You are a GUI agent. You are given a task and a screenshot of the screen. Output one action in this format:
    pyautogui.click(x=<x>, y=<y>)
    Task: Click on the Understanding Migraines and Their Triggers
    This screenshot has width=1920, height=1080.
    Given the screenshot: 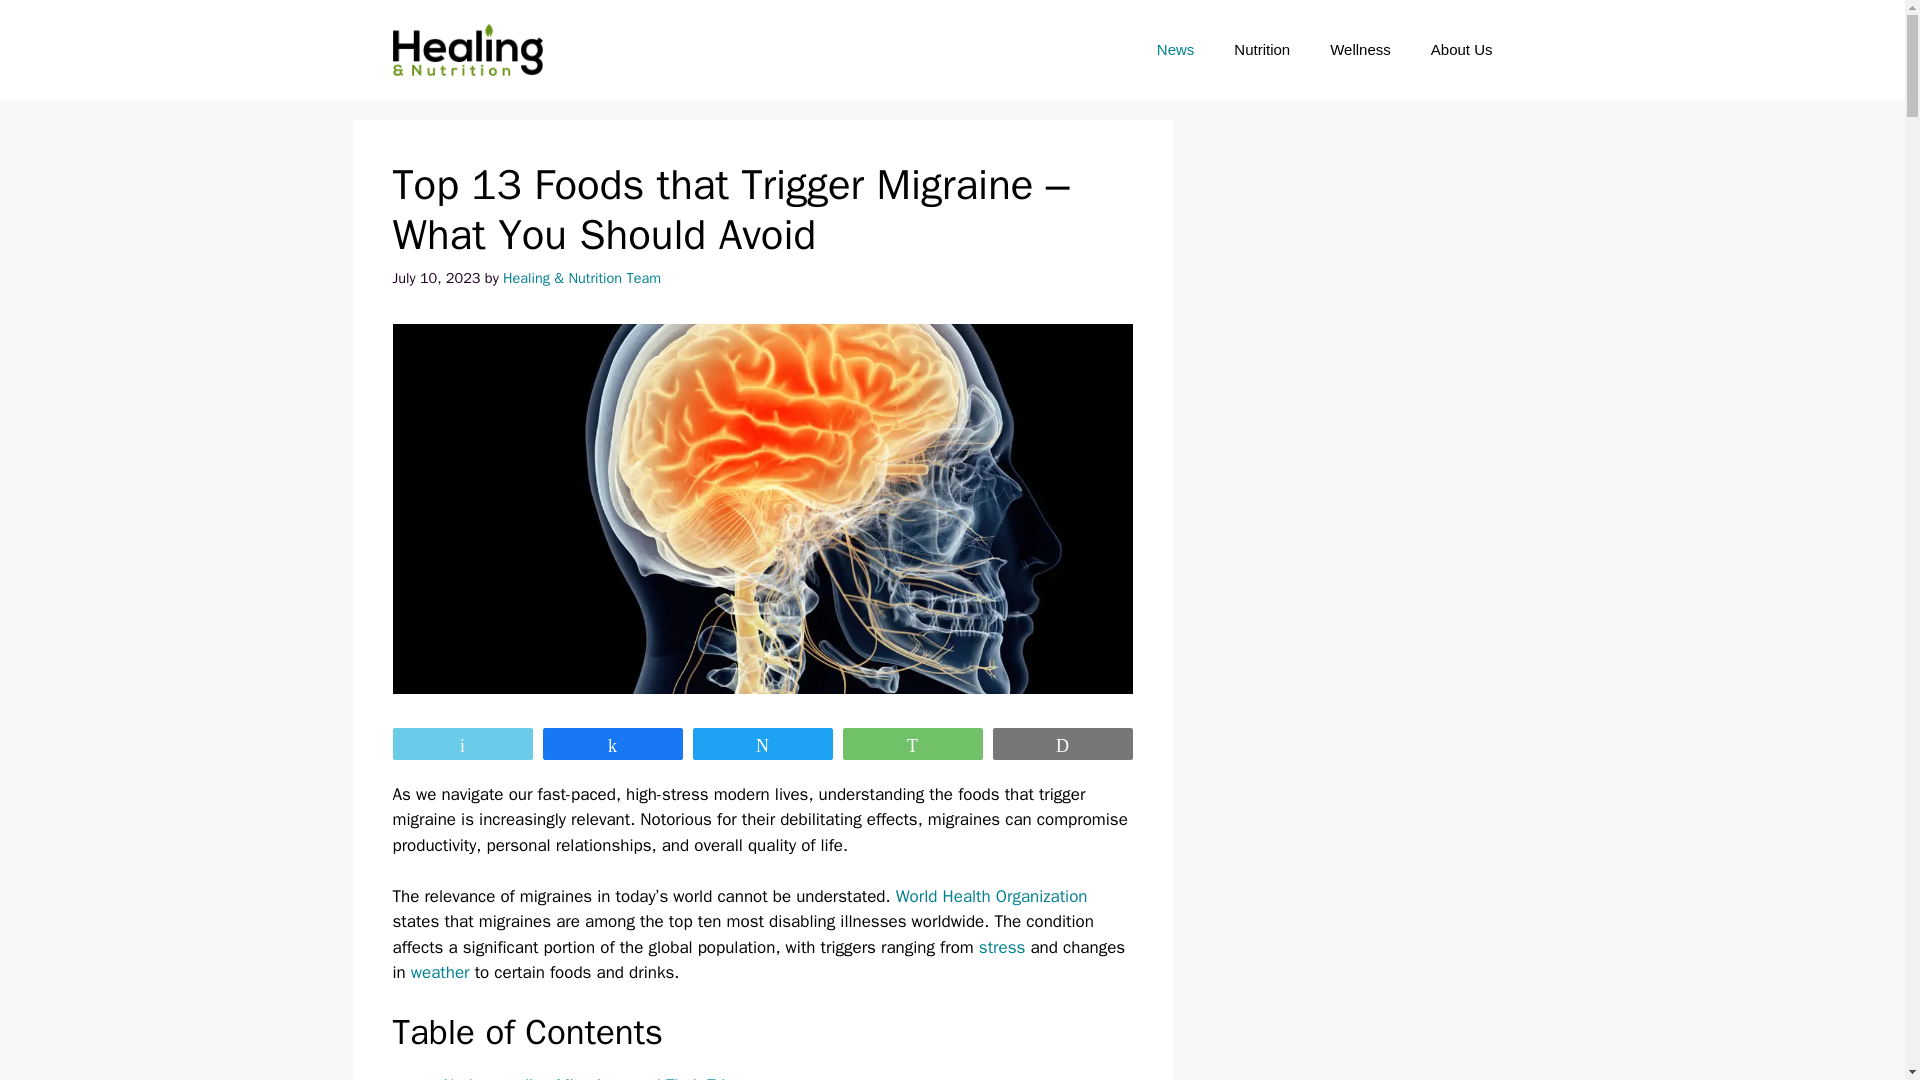 What is the action you would take?
    pyautogui.click(x=604, y=1077)
    